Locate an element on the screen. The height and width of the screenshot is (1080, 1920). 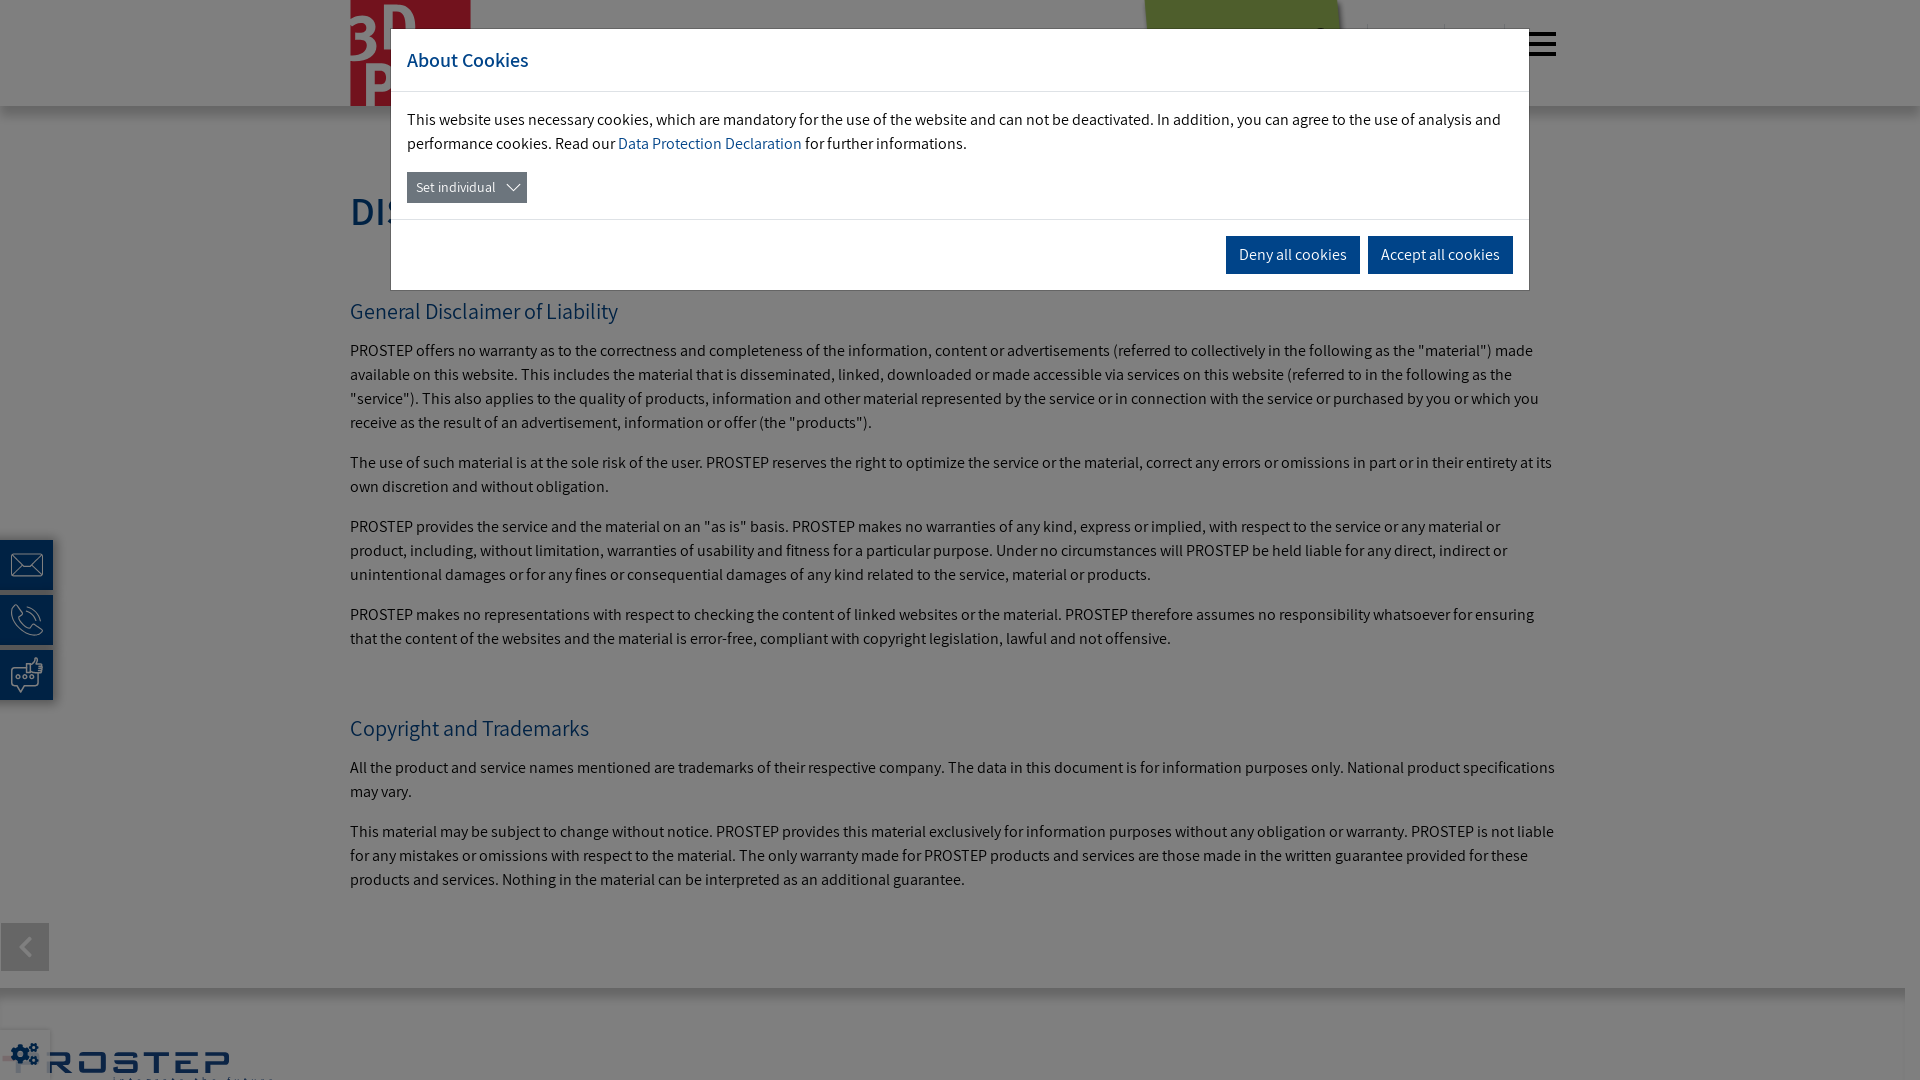
Accept all cookies is located at coordinates (1440, 255).